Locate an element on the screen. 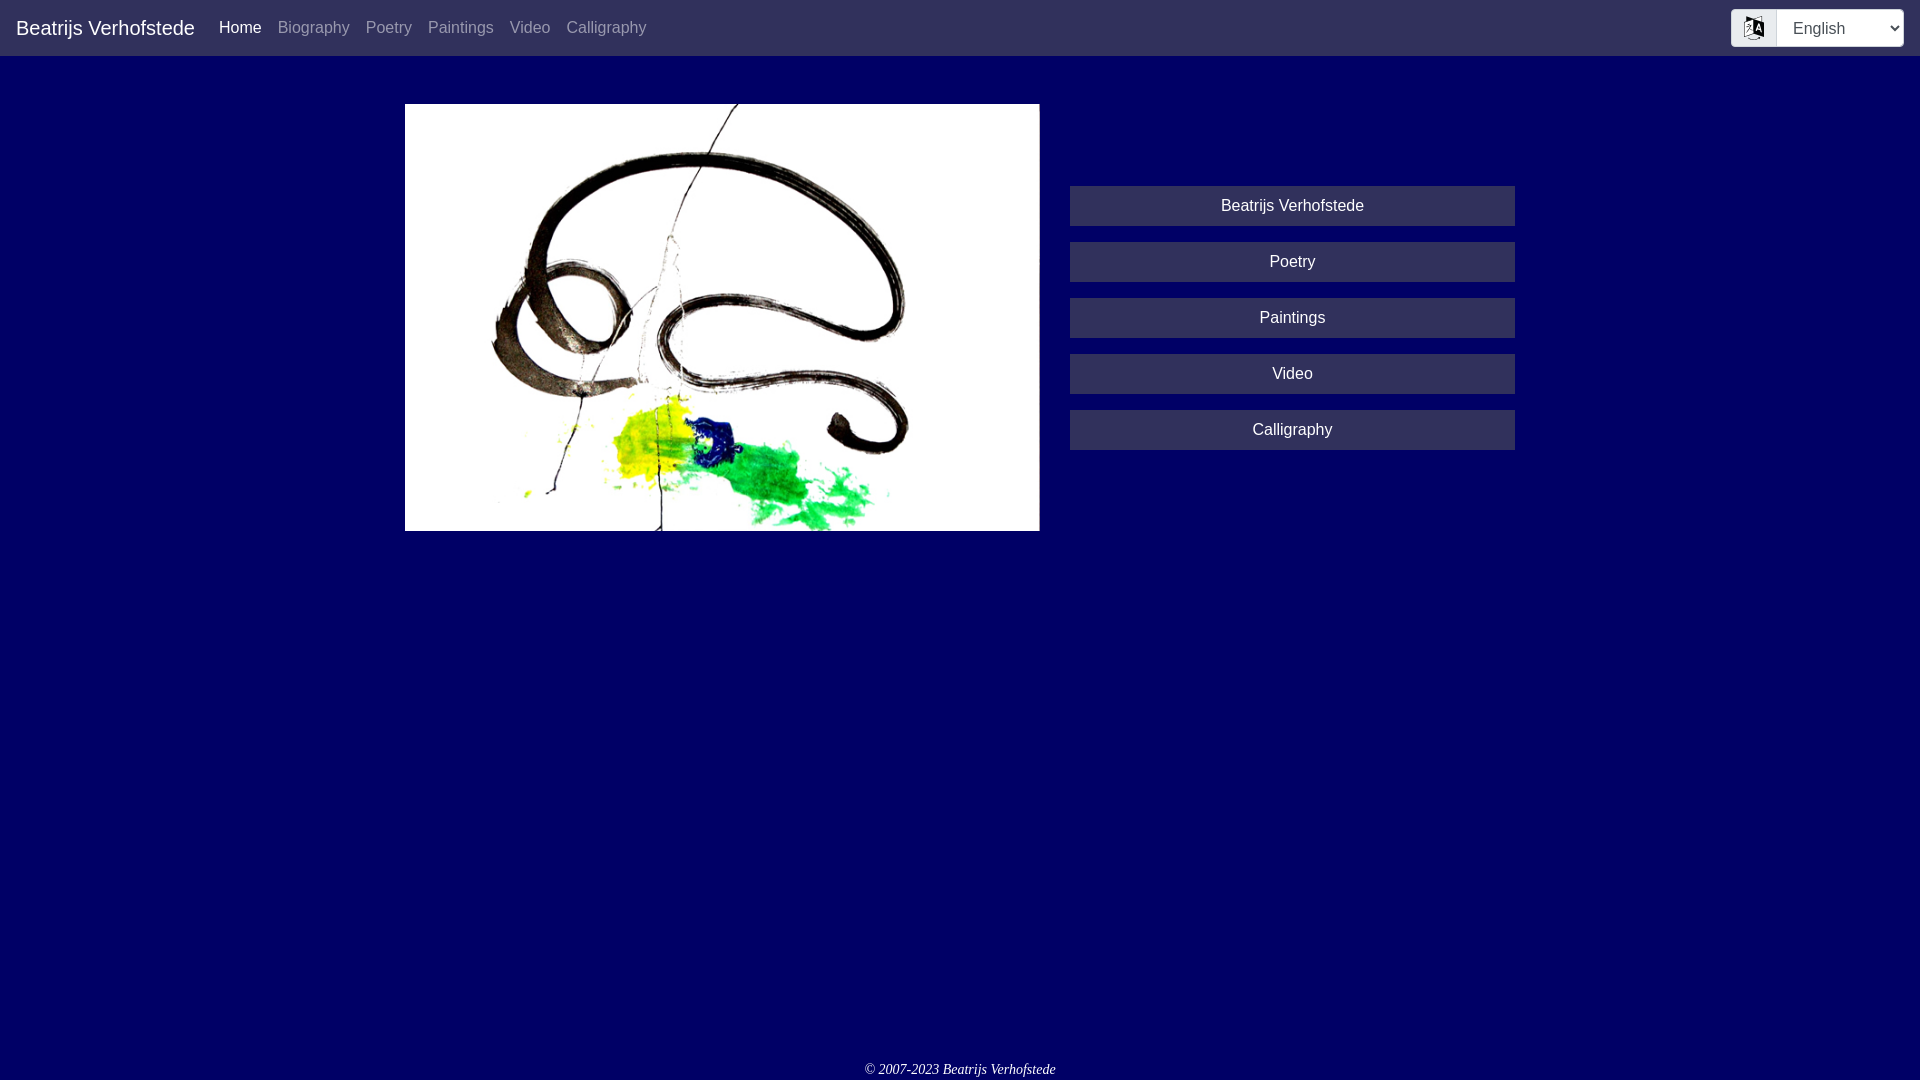 This screenshot has width=1920, height=1080. Beatrijs Verhofstede is located at coordinates (1292, 206).